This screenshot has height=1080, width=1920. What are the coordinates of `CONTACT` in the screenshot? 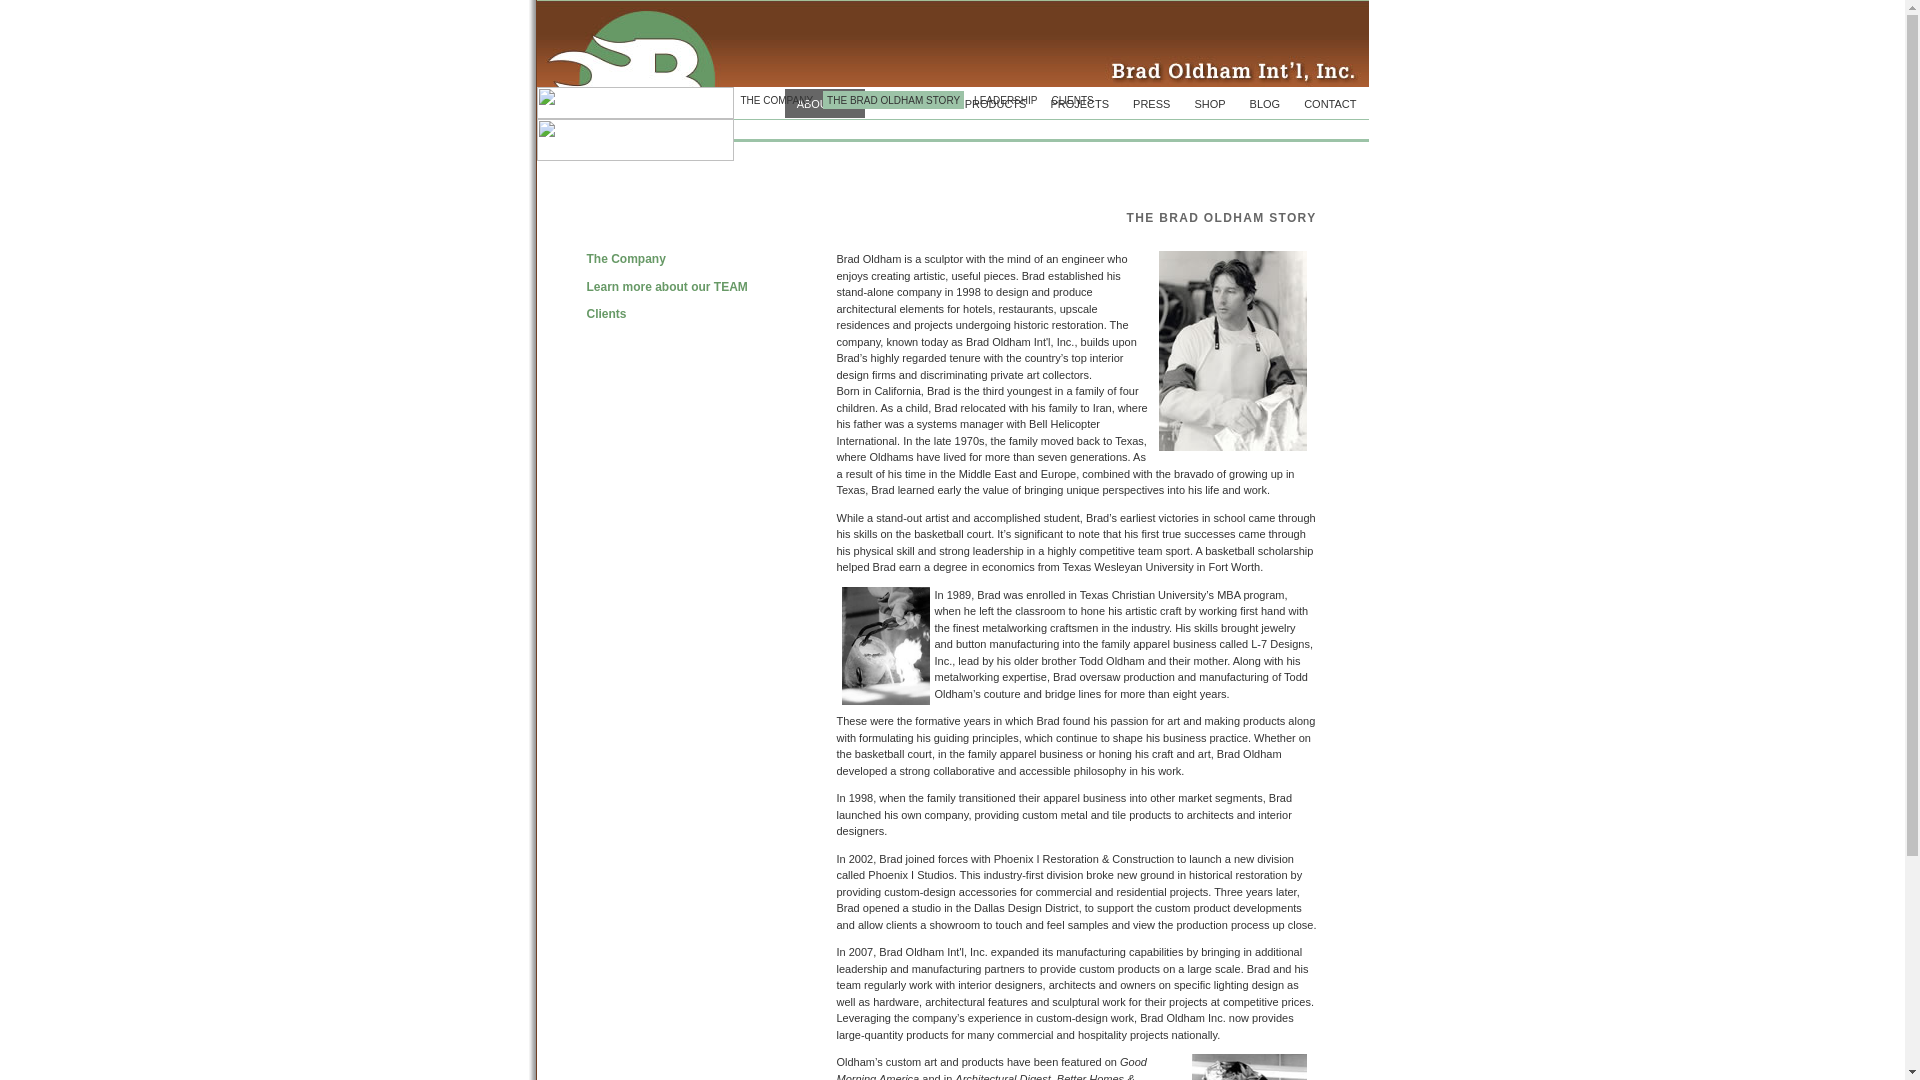 It's located at (1330, 104).